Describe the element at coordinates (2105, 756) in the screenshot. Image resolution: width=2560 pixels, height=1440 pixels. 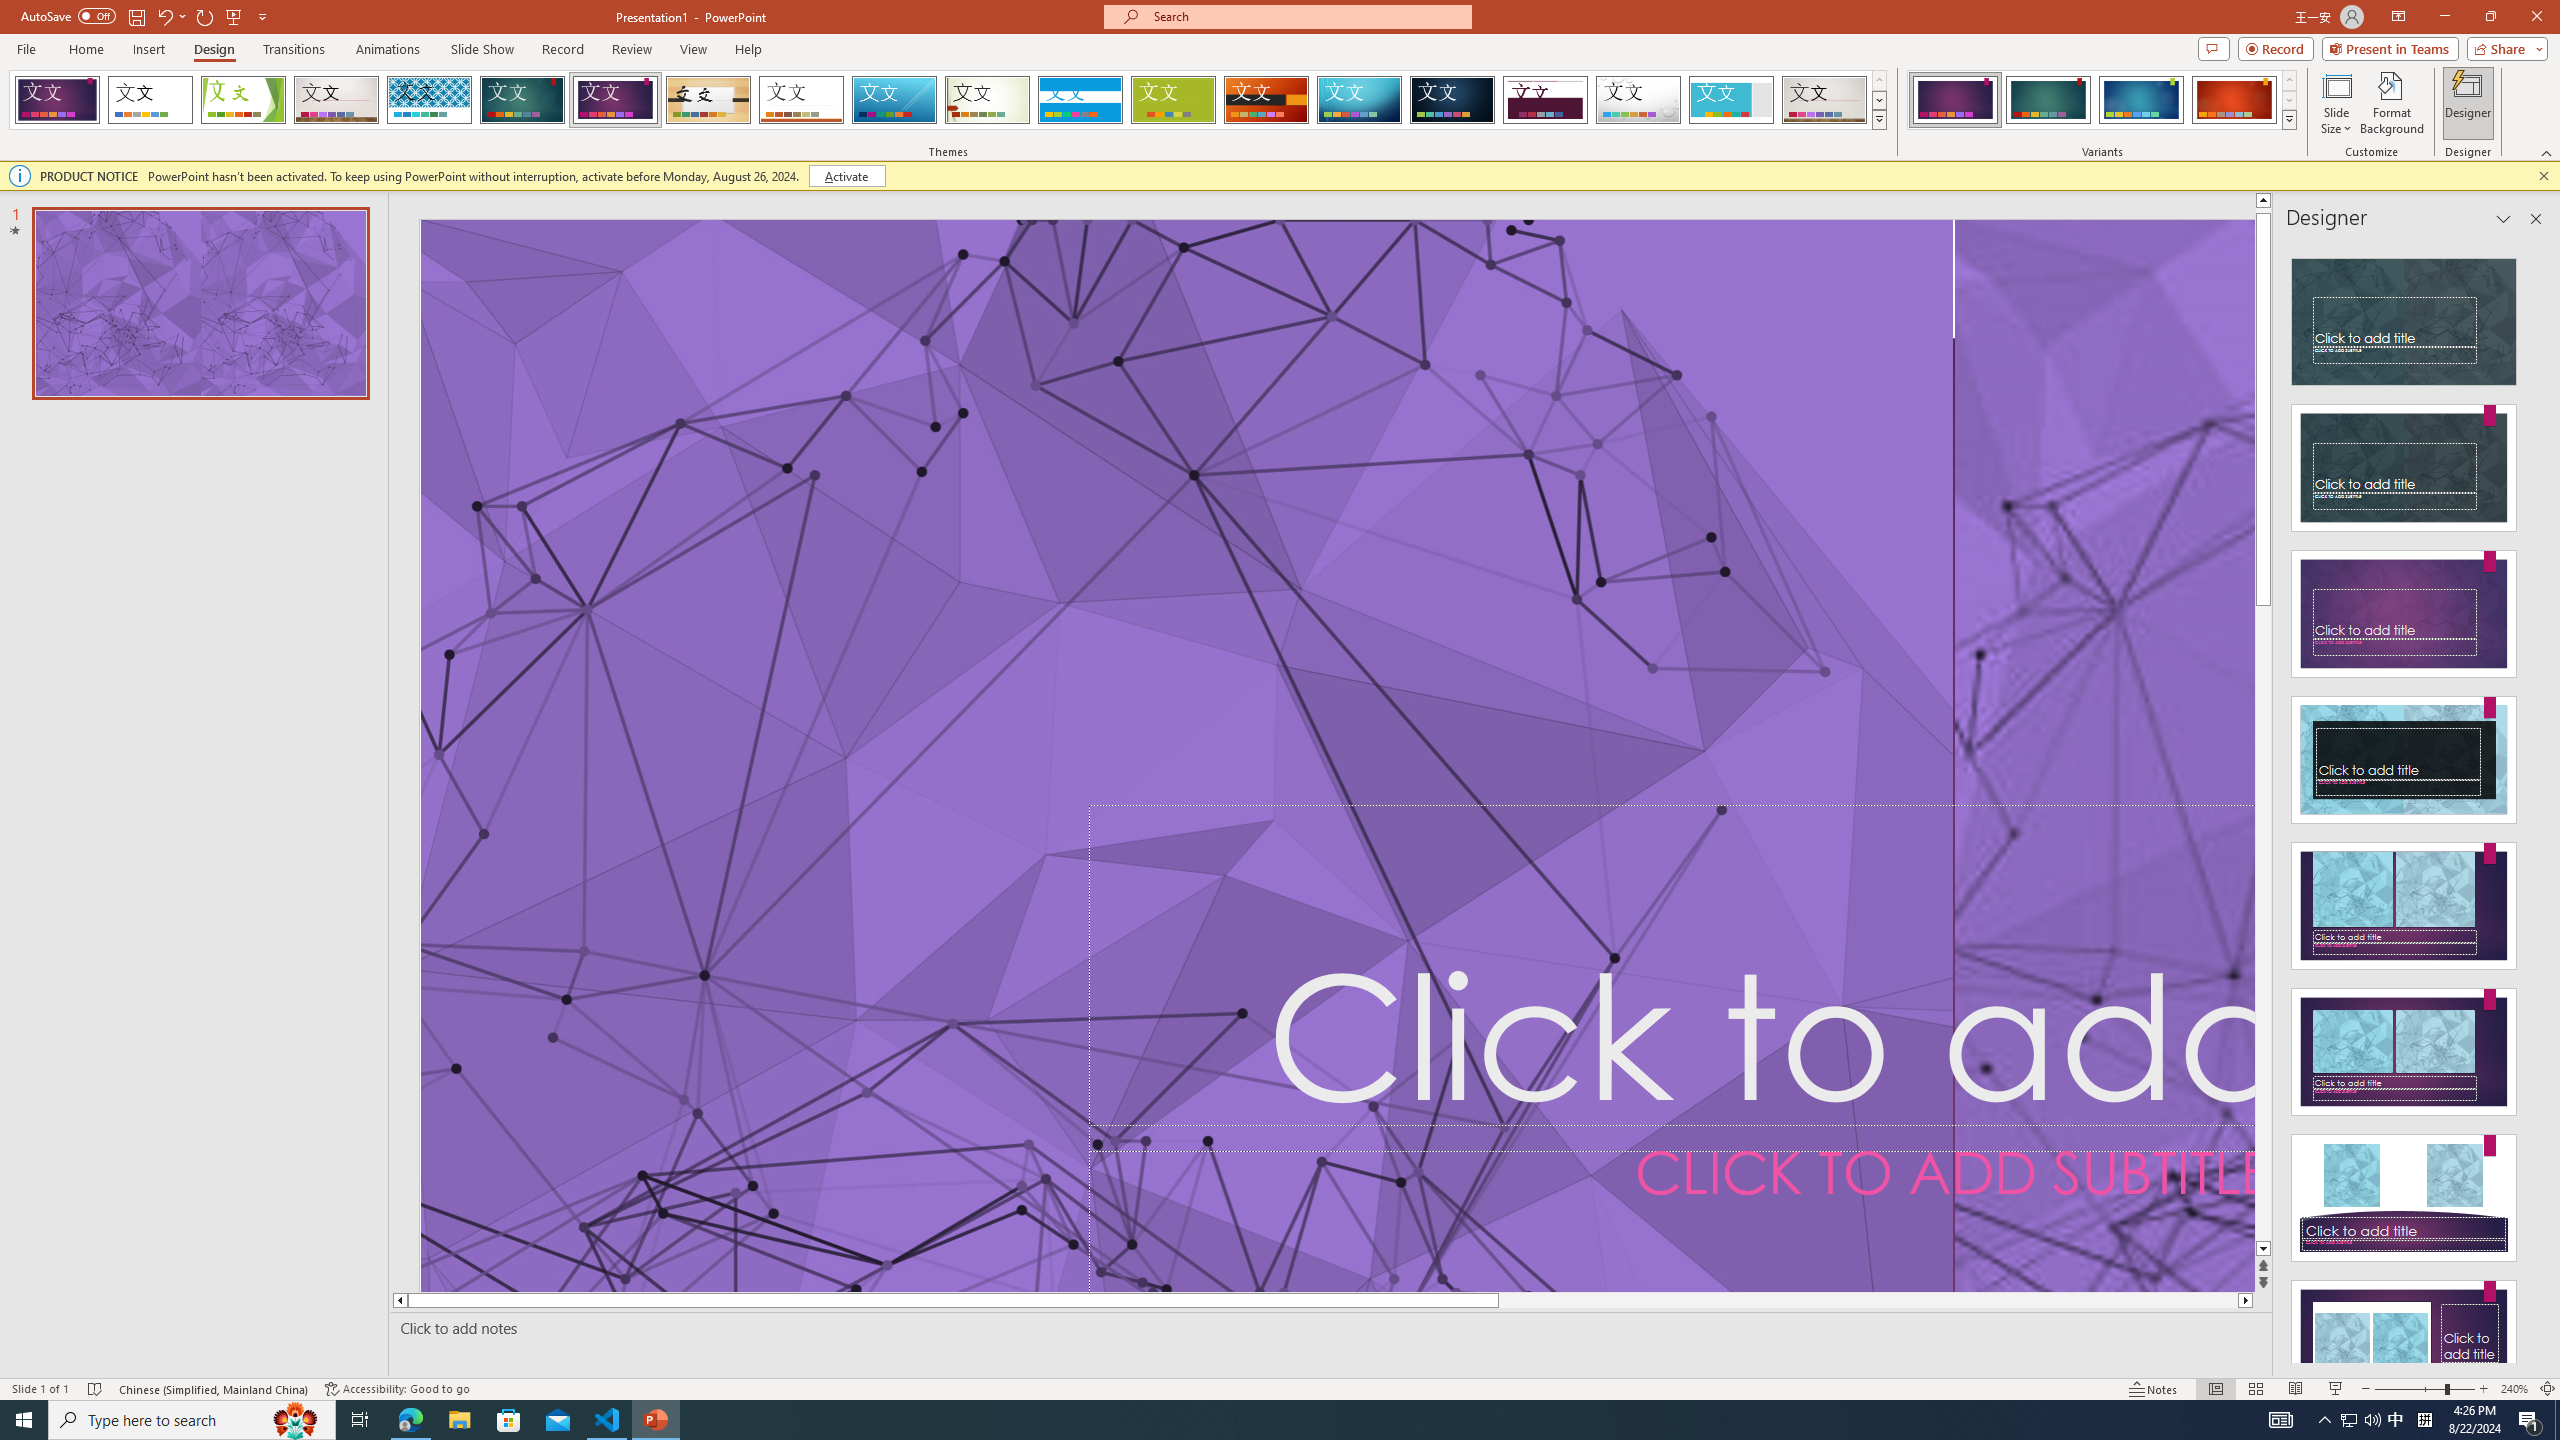
I see `An abstract genetic concept` at that location.